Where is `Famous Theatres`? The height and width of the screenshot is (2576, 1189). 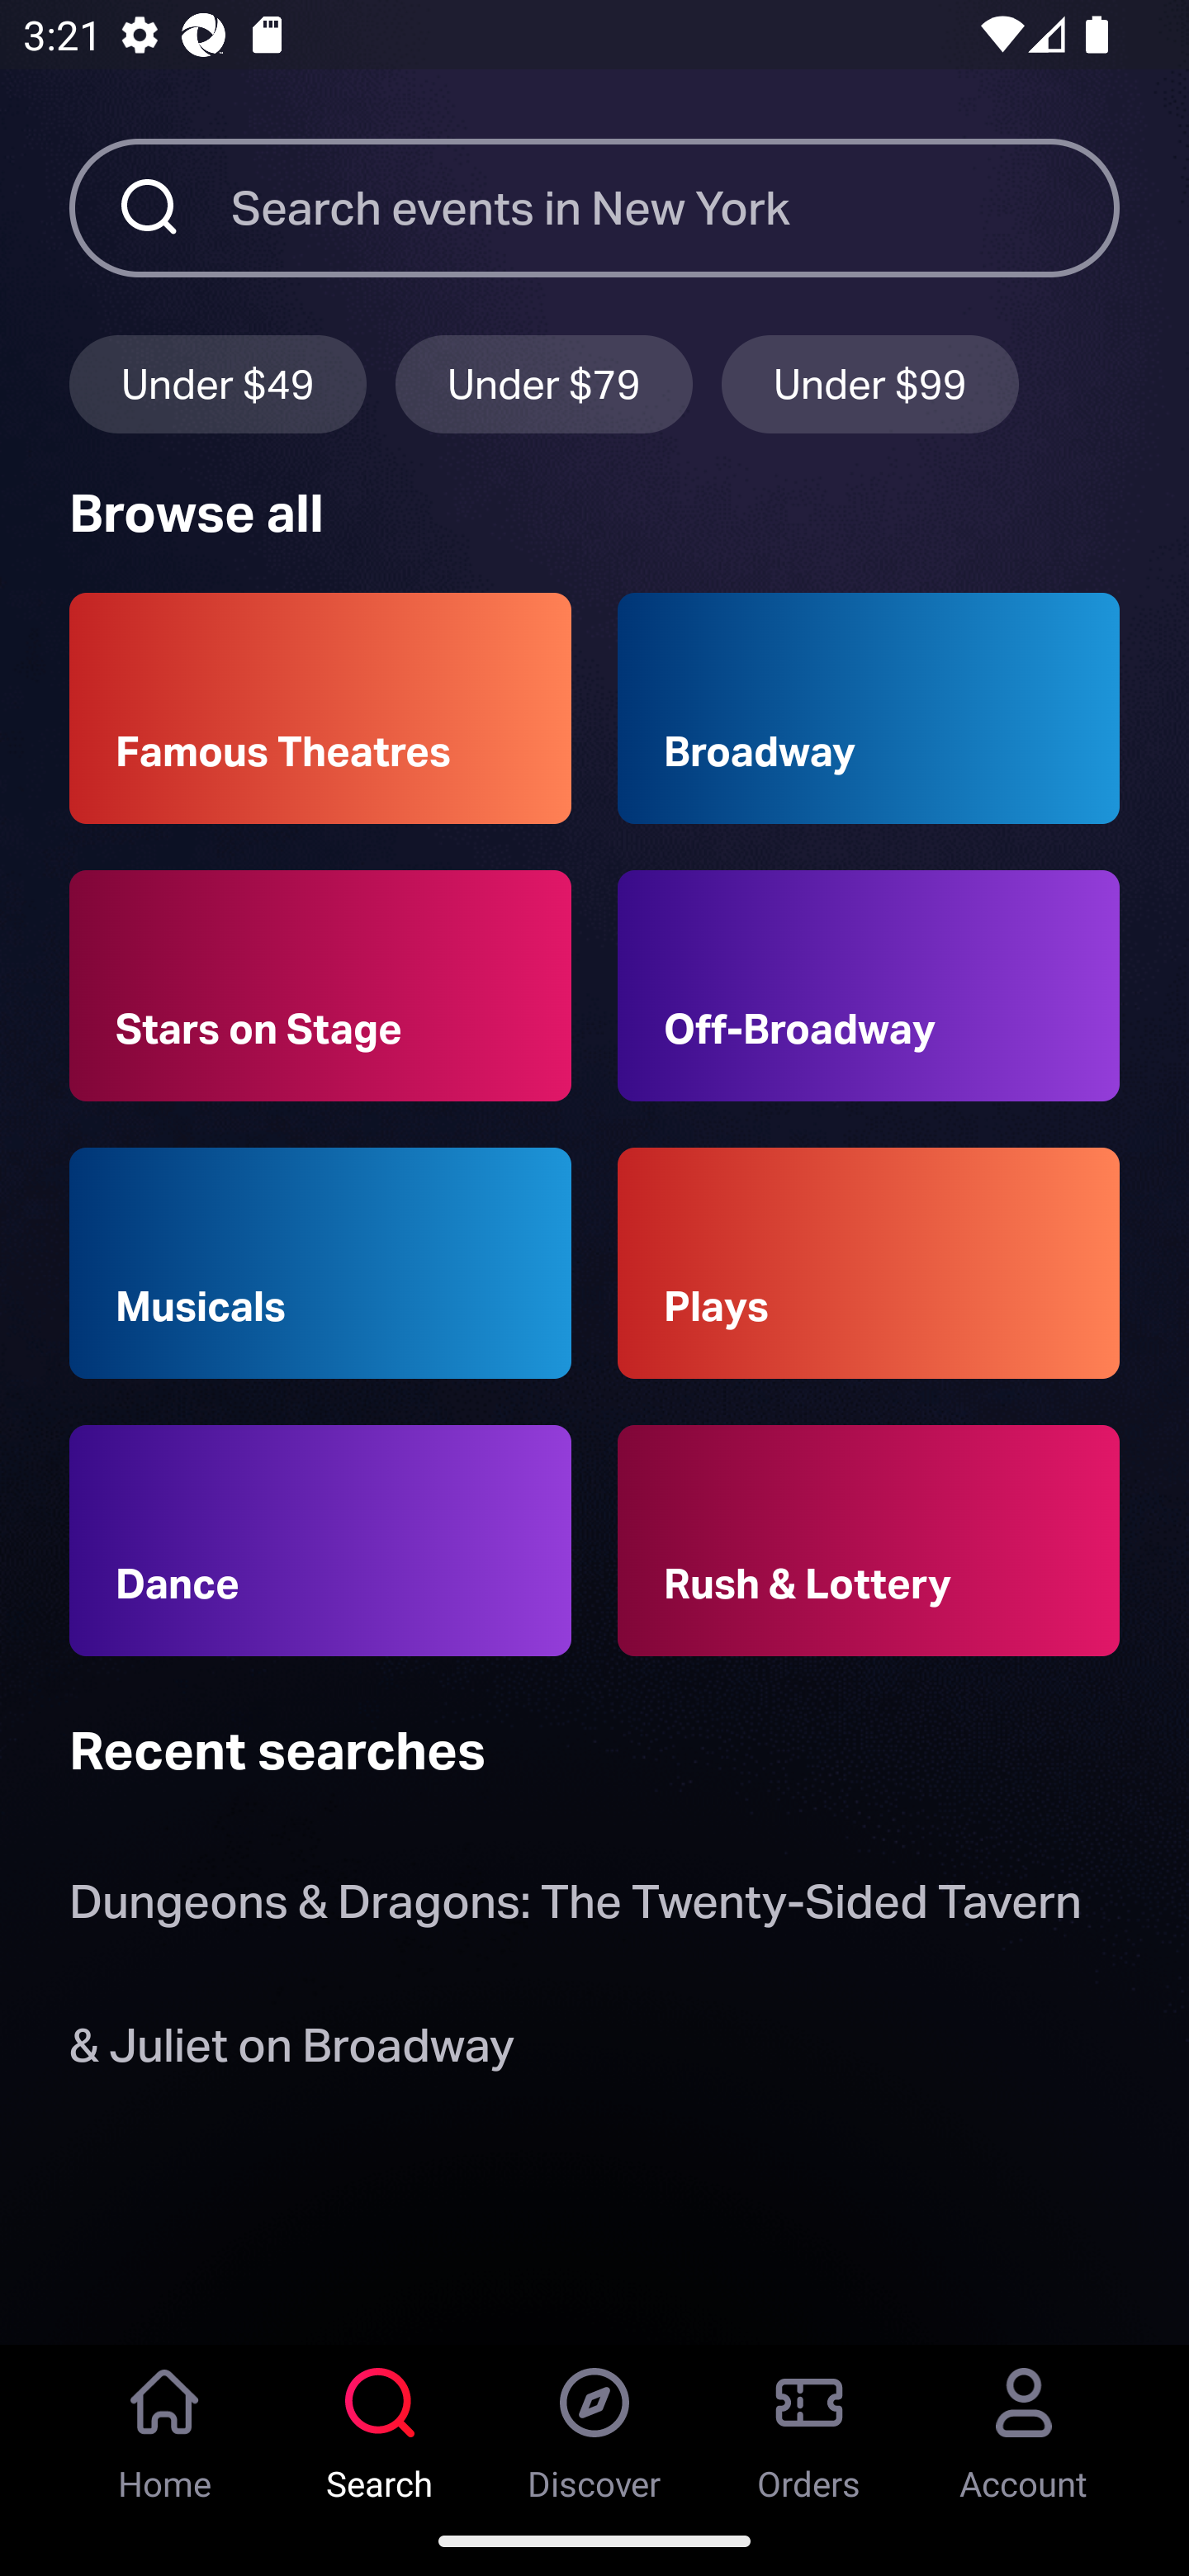 Famous Theatres is located at coordinates (320, 708).